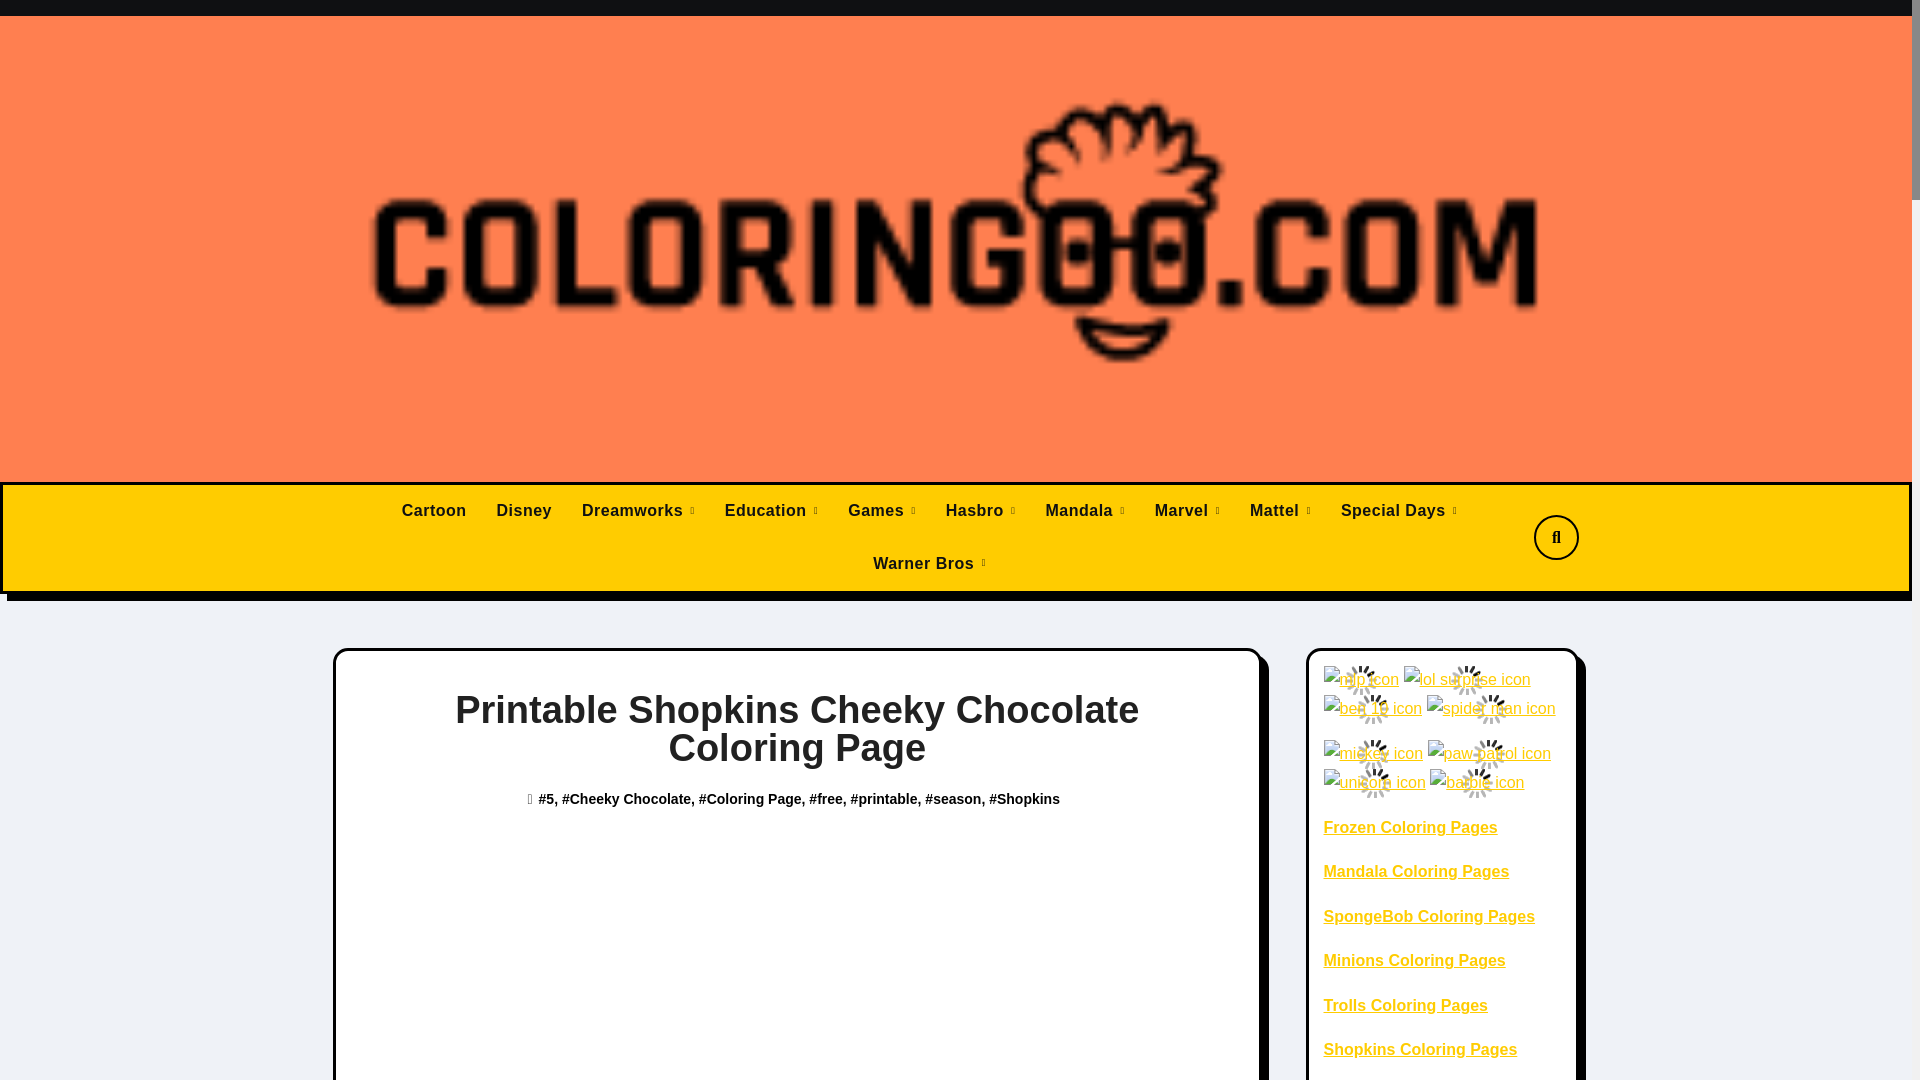 The width and height of the screenshot is (1920, 1080). What do you see at coordinates (638, 510) in the screenshot?
I see `Dreamworks` at bounding box center [638, 510].